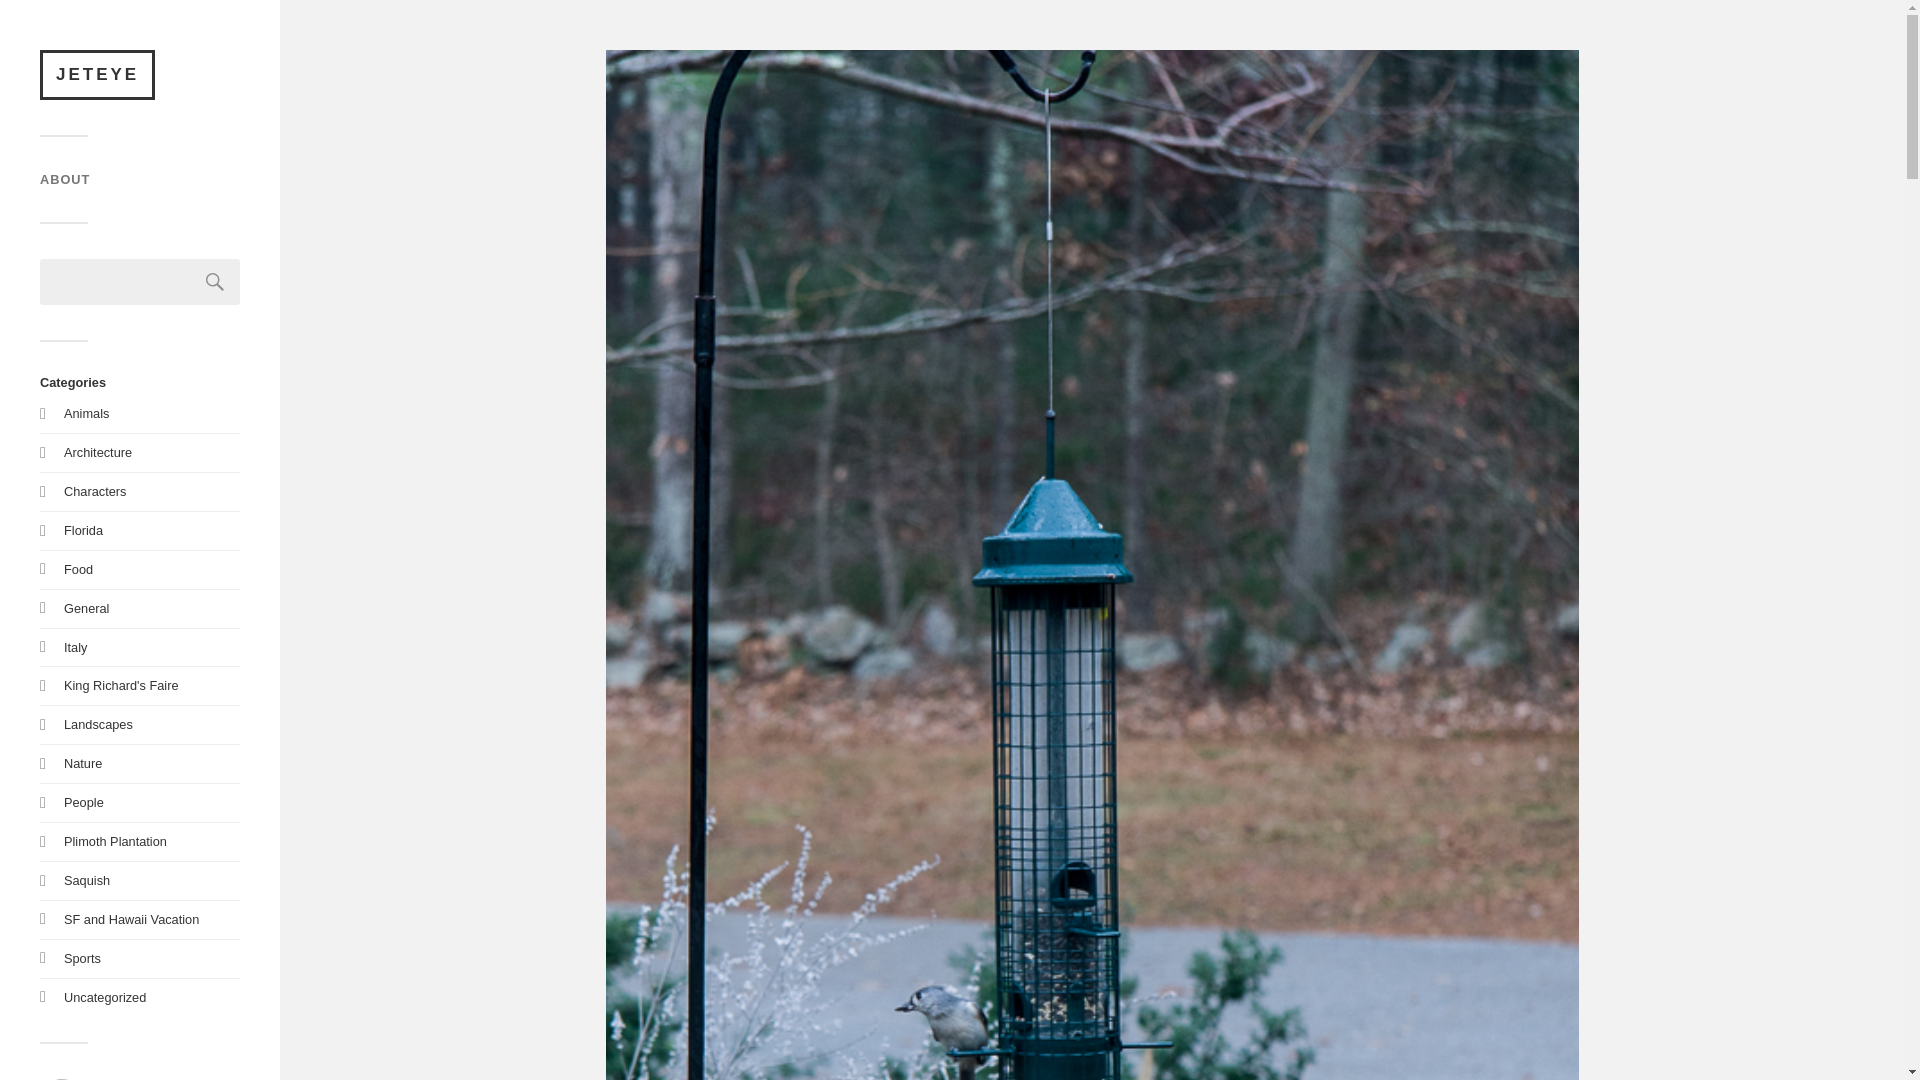 This screenshot has height=1080, width=1920. What do you see at coordinates (98, 724) in the screenshot?
I see `Landscapes` at bounding box center [98, 724].